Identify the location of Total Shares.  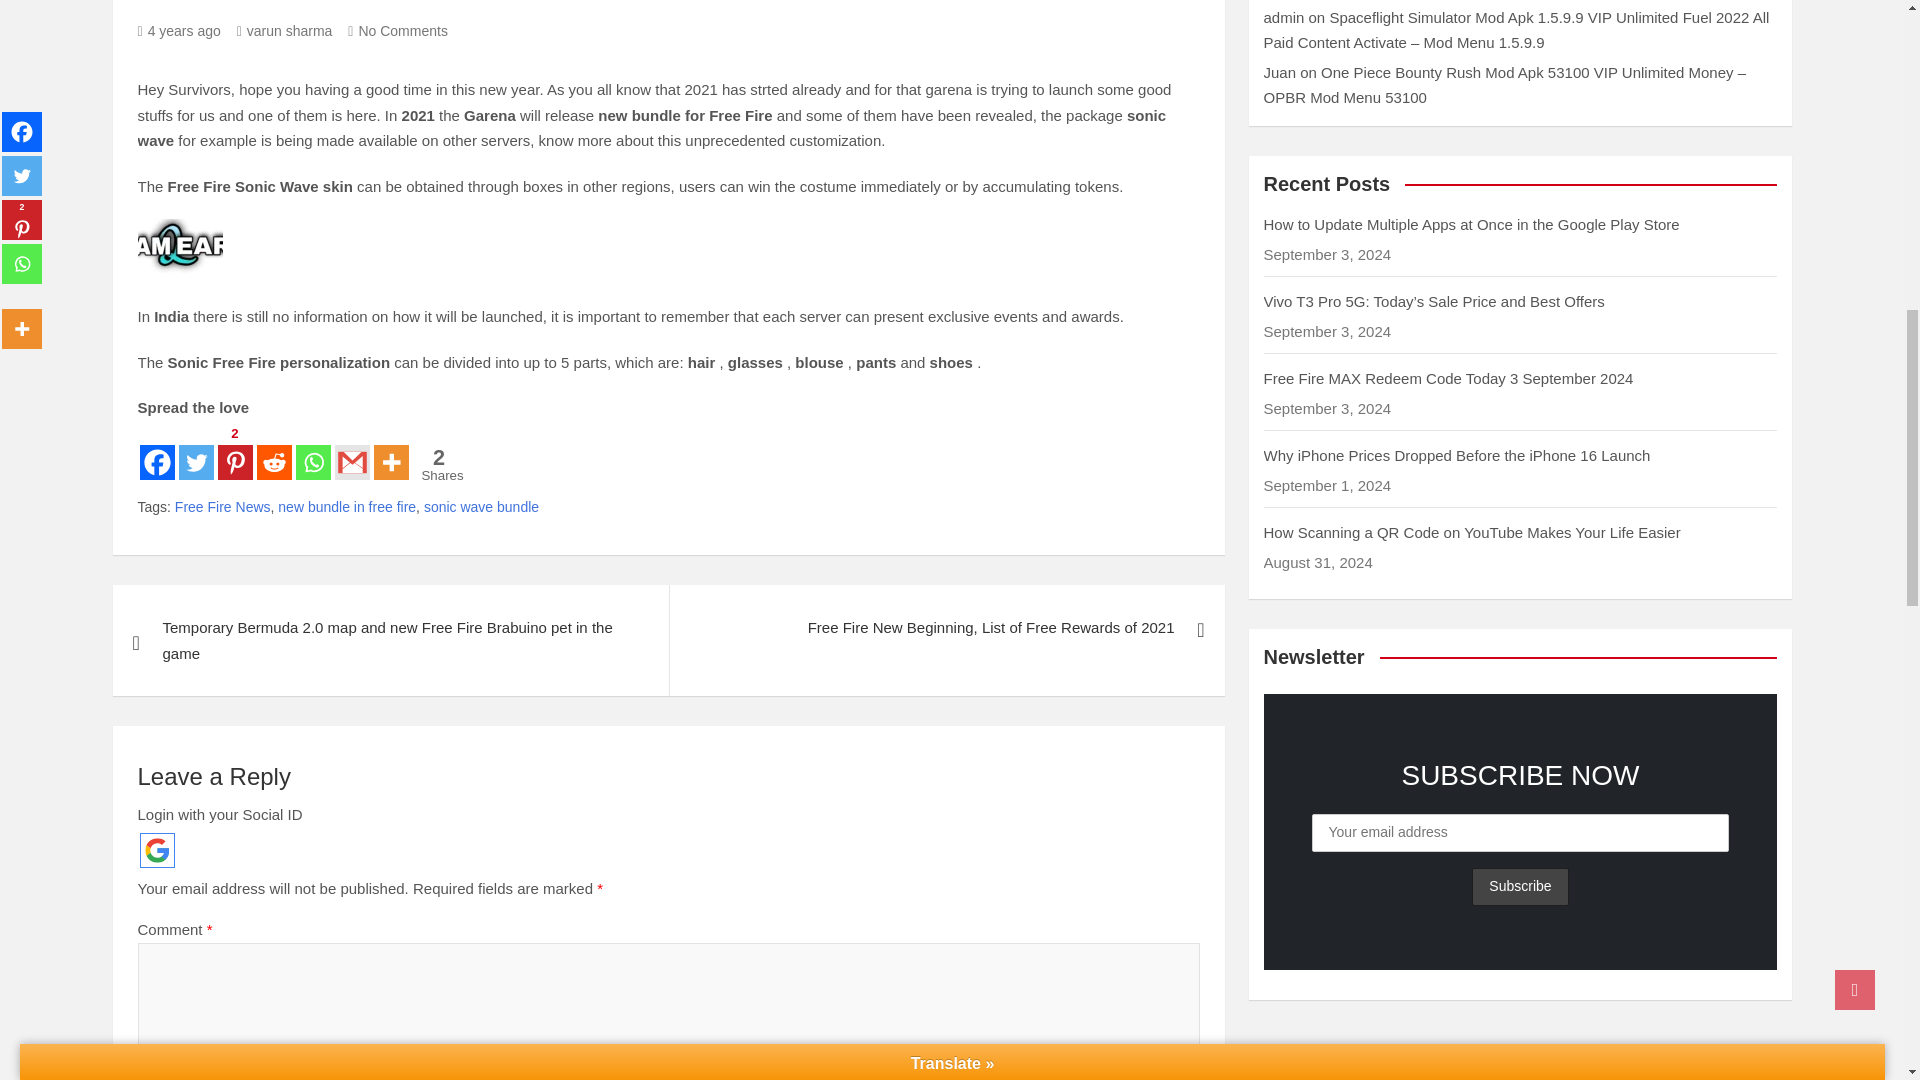
(439, 464).